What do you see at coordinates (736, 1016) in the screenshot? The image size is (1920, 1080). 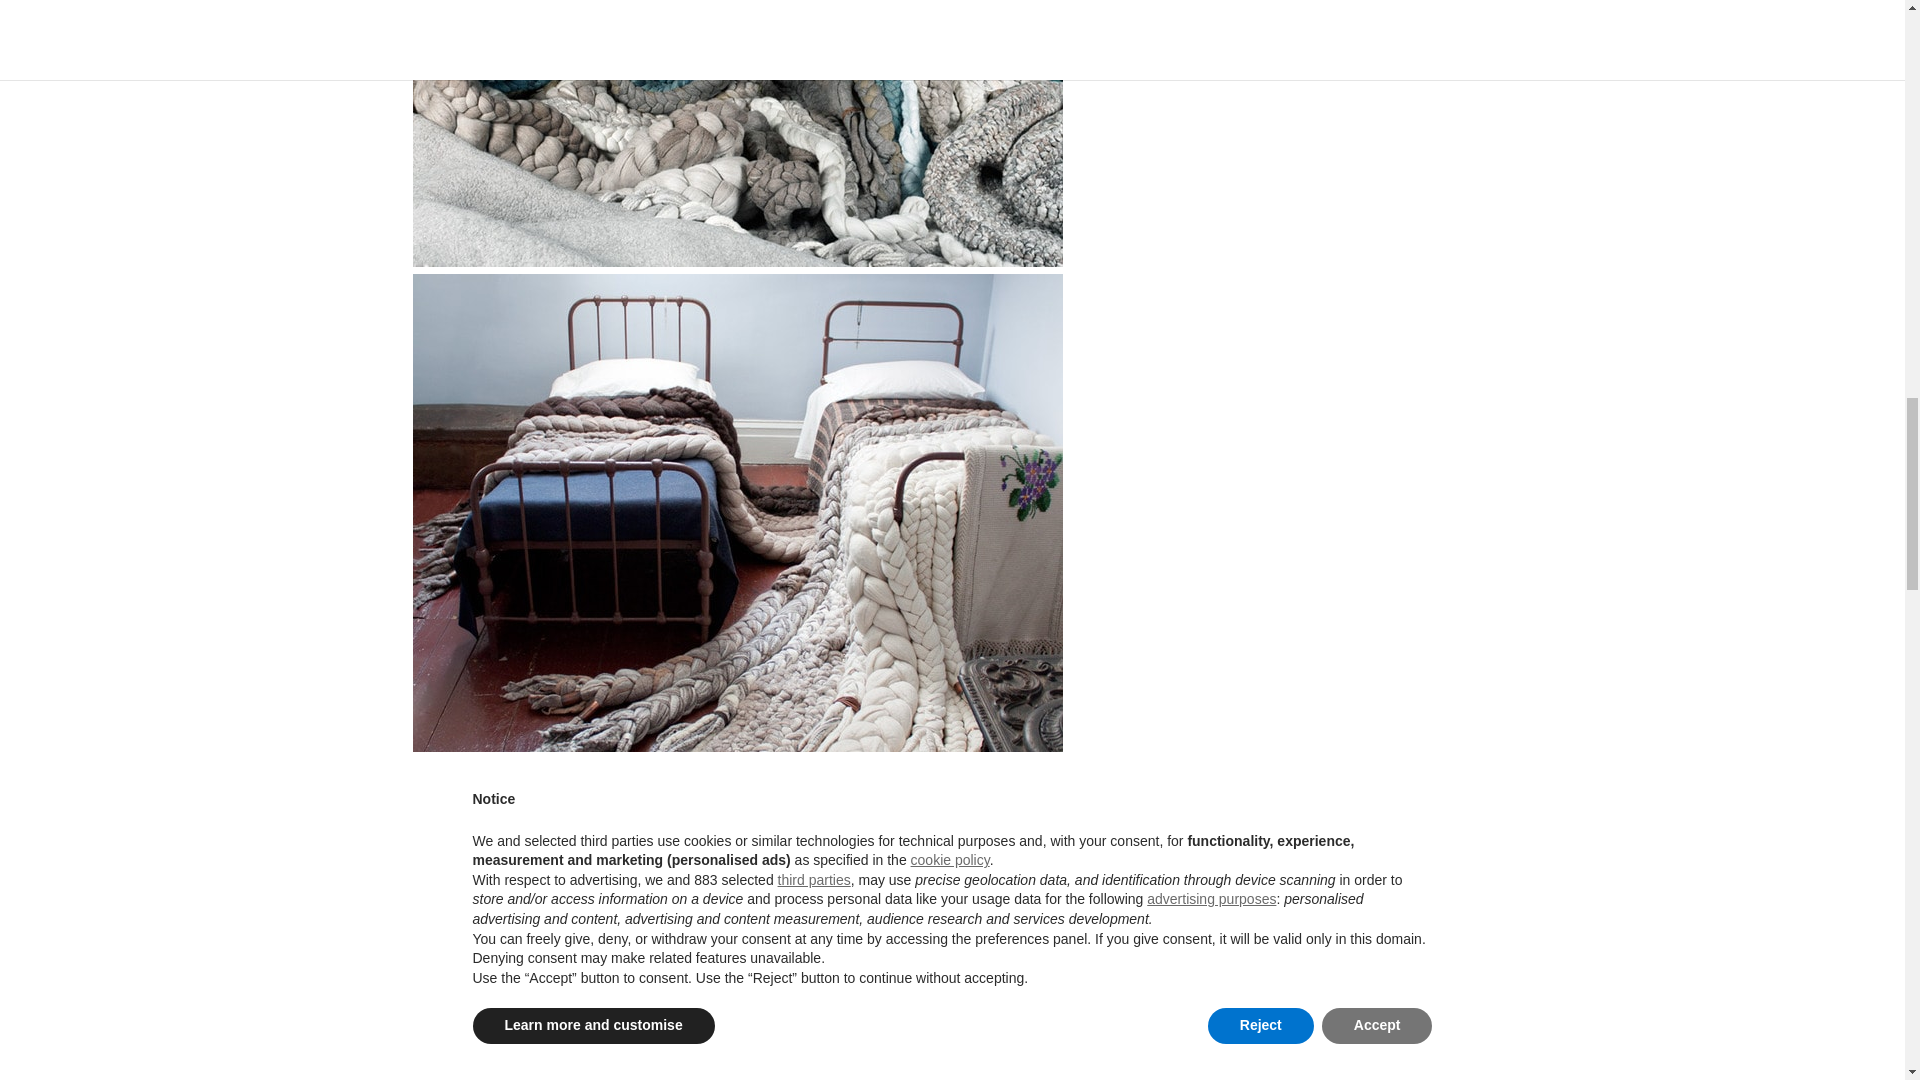 I see ` - COVER magazine` at bounding box center [736, 1016].